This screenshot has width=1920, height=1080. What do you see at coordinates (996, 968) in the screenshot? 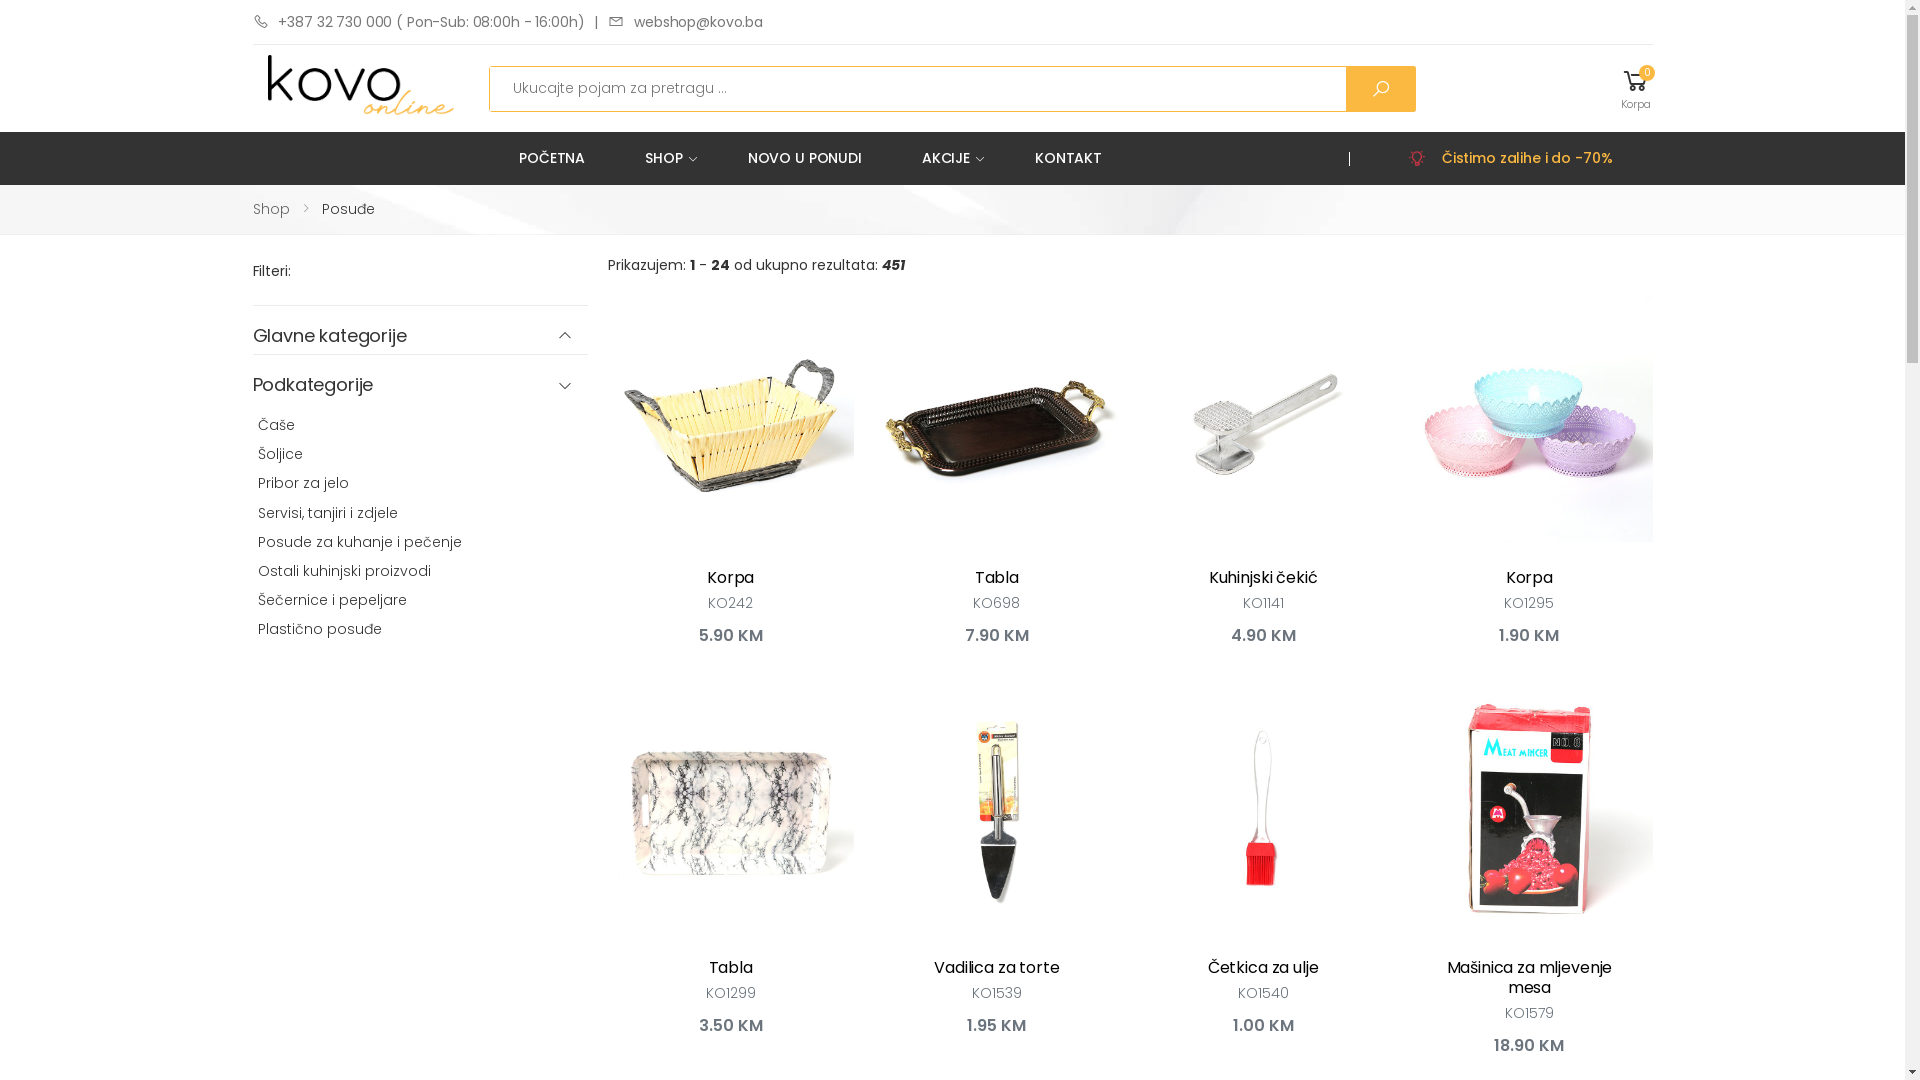
I see `Vadilica za torte` at bounding box center [996, 968].